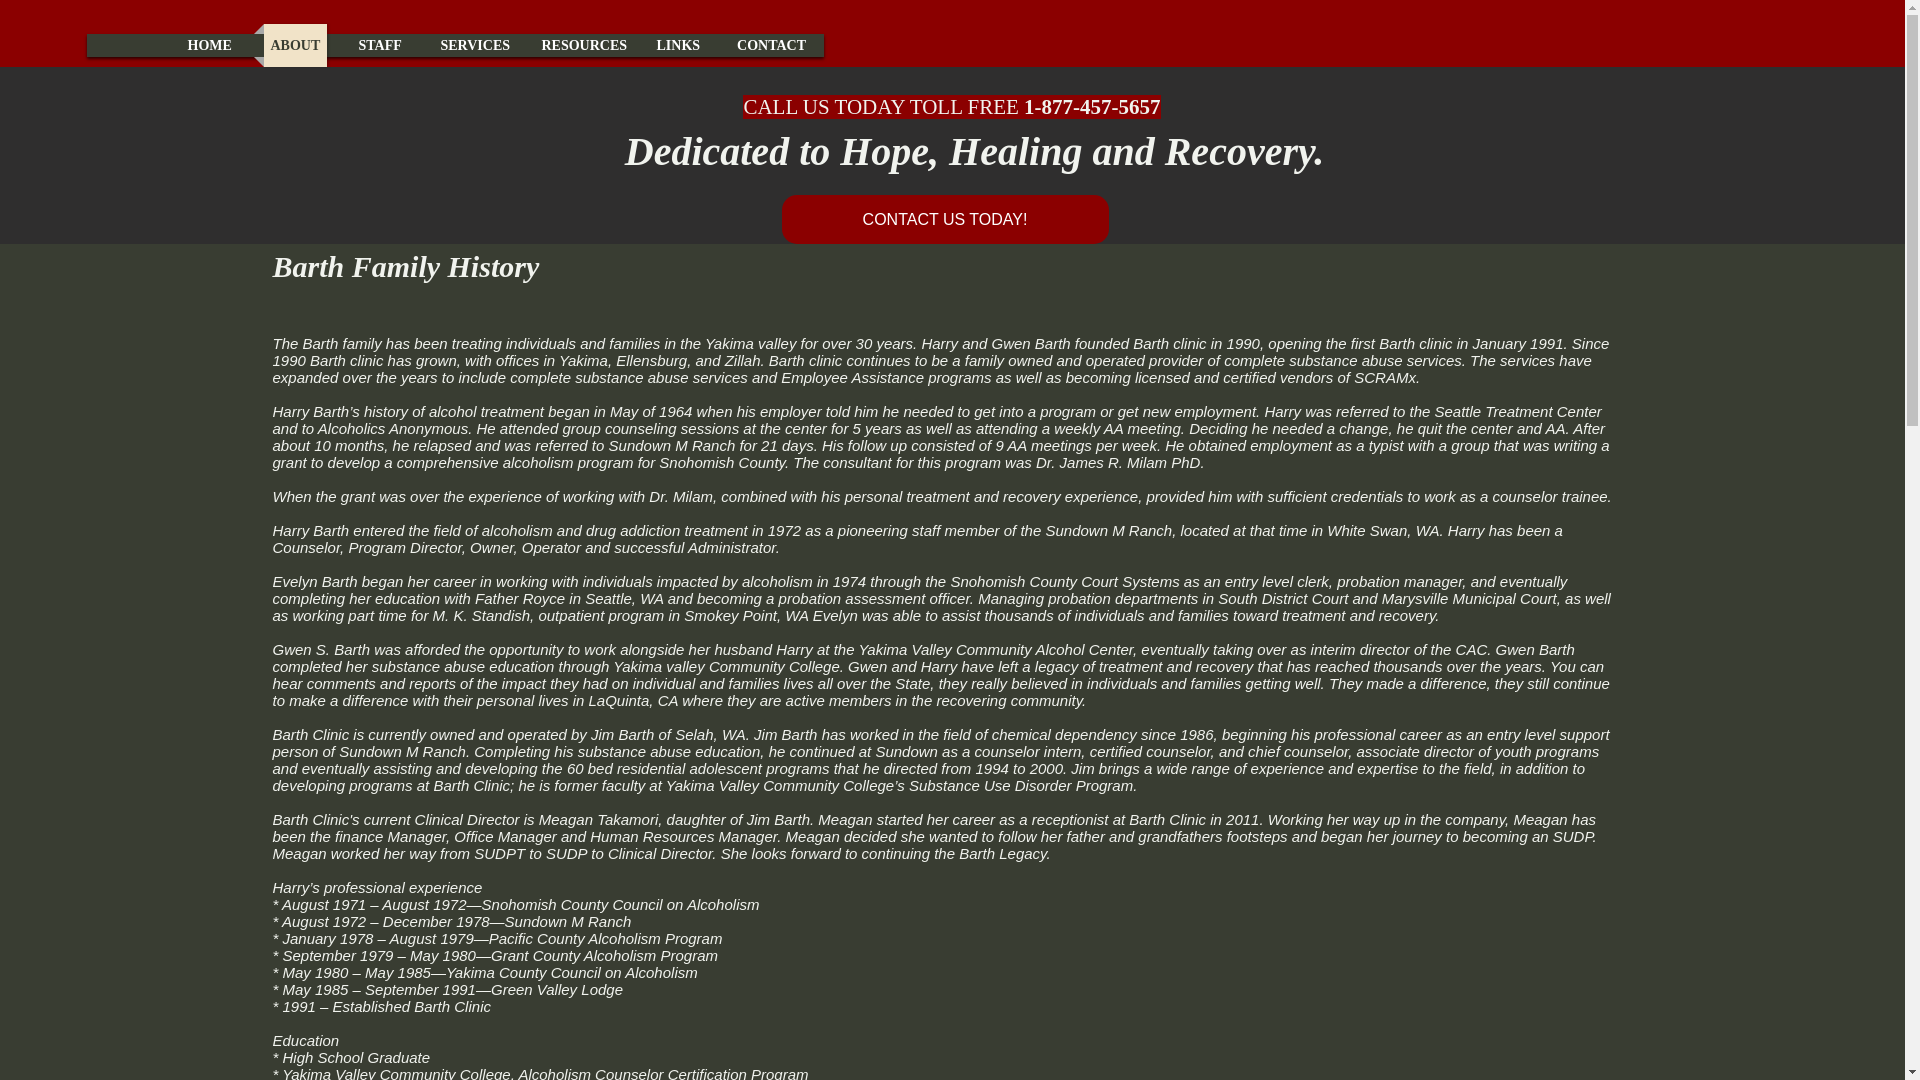  Describe the element at coordinates (472, 44) in the screenshot. I see `SERVICES` at that location.